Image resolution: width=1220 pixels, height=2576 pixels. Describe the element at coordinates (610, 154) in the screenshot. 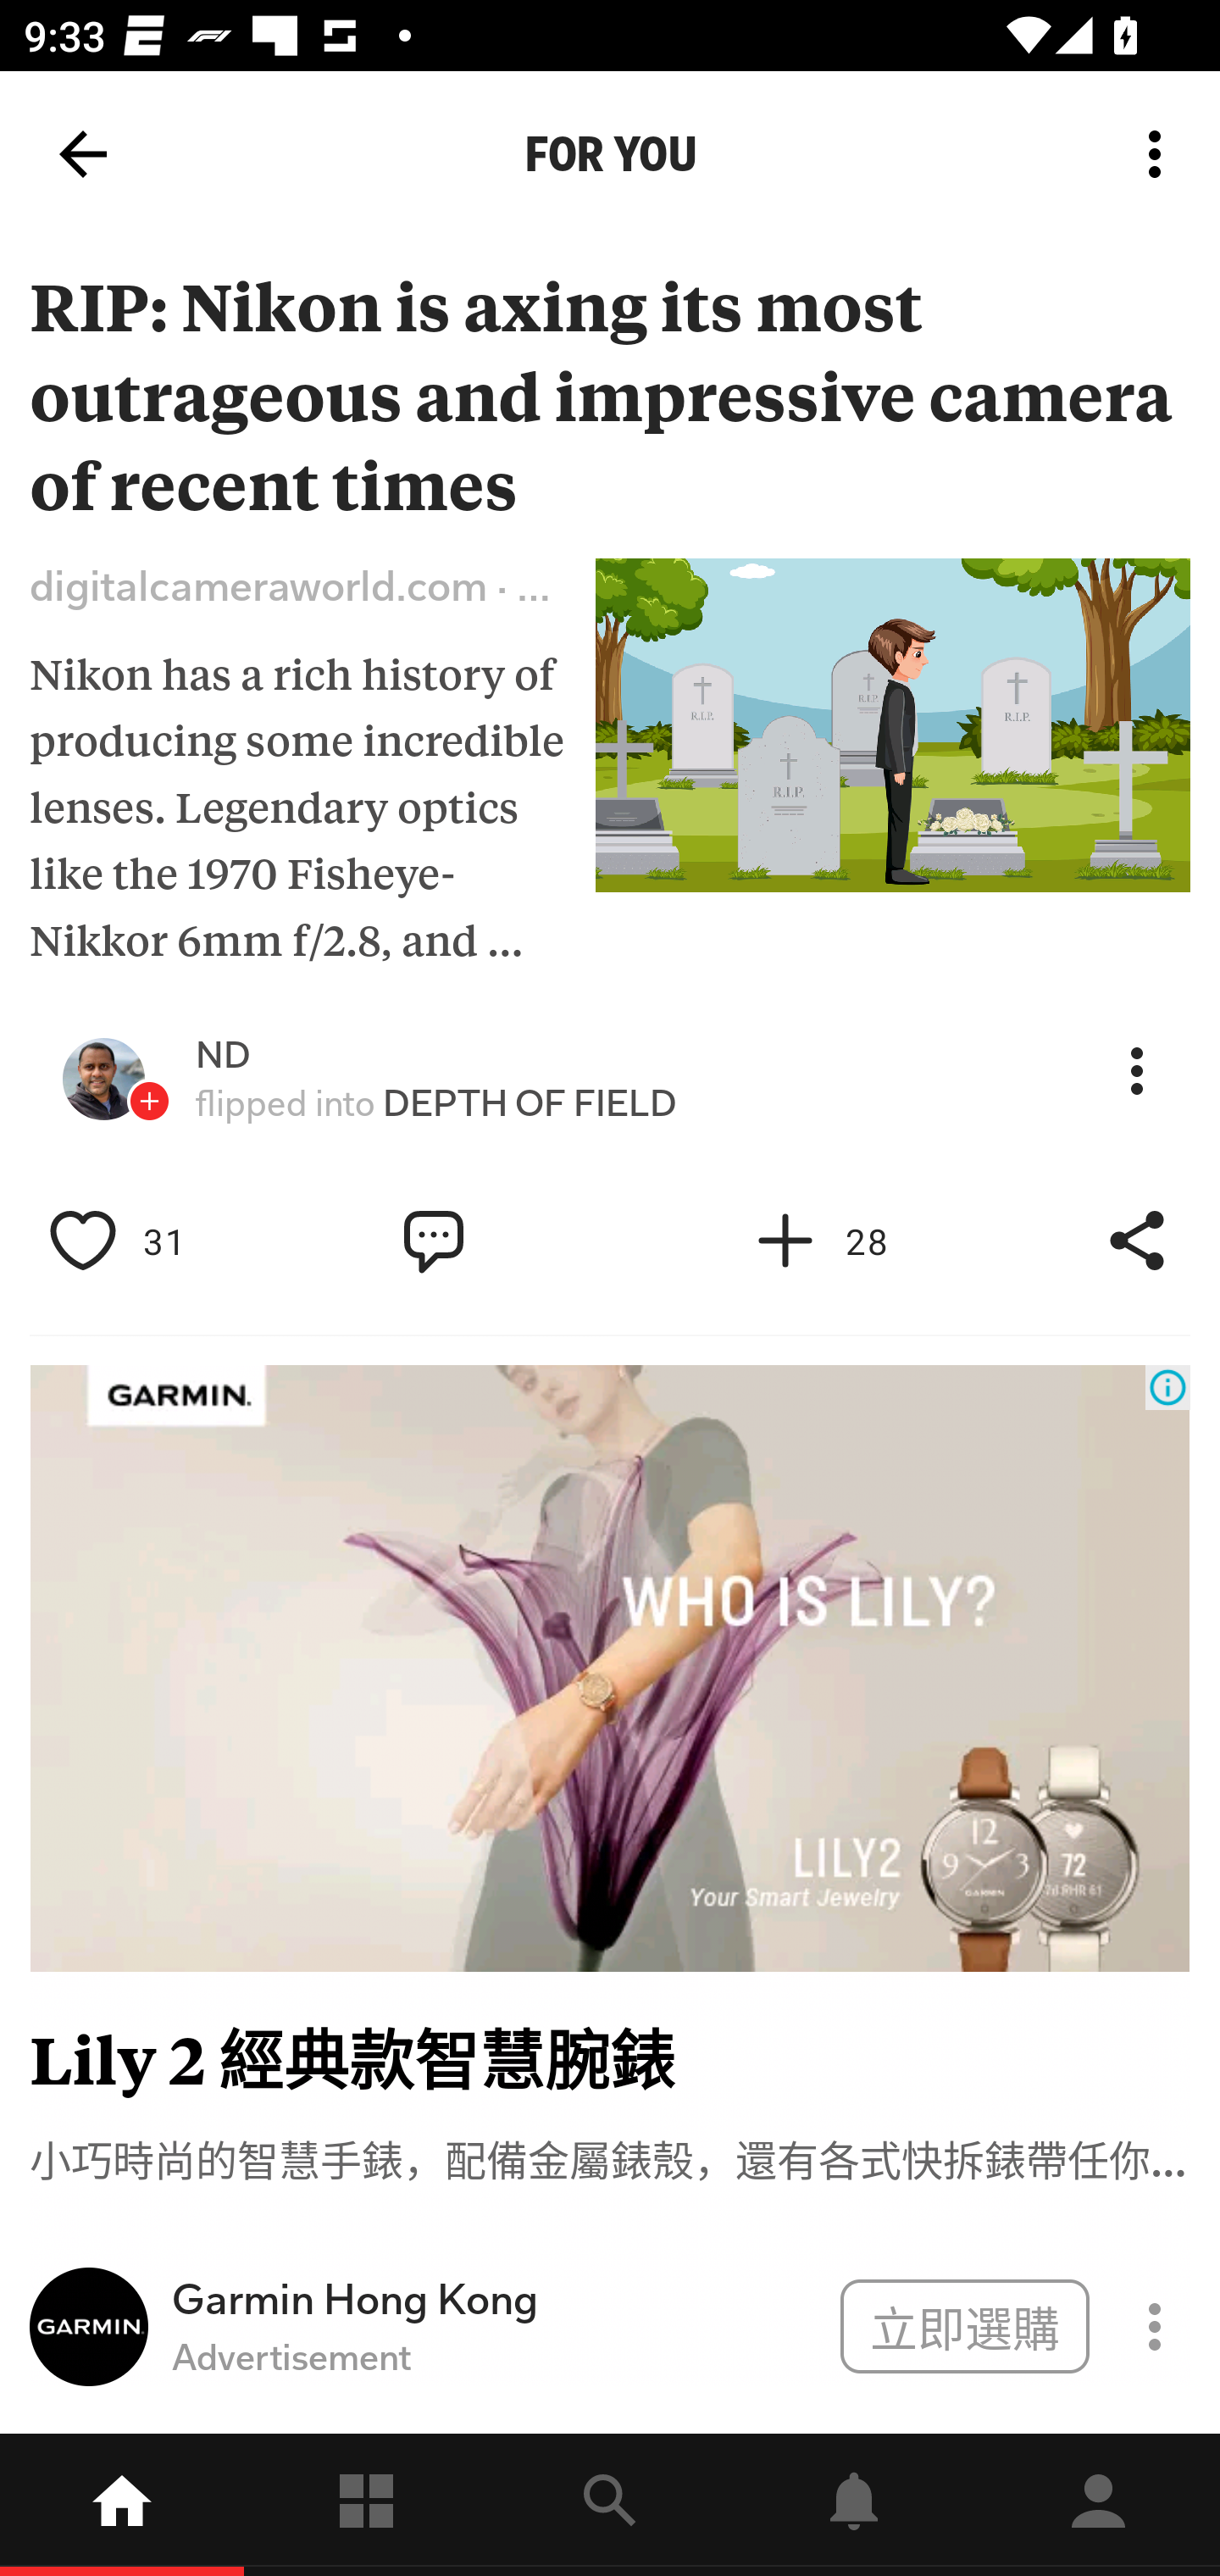

I see `FOR YOU` at that location.